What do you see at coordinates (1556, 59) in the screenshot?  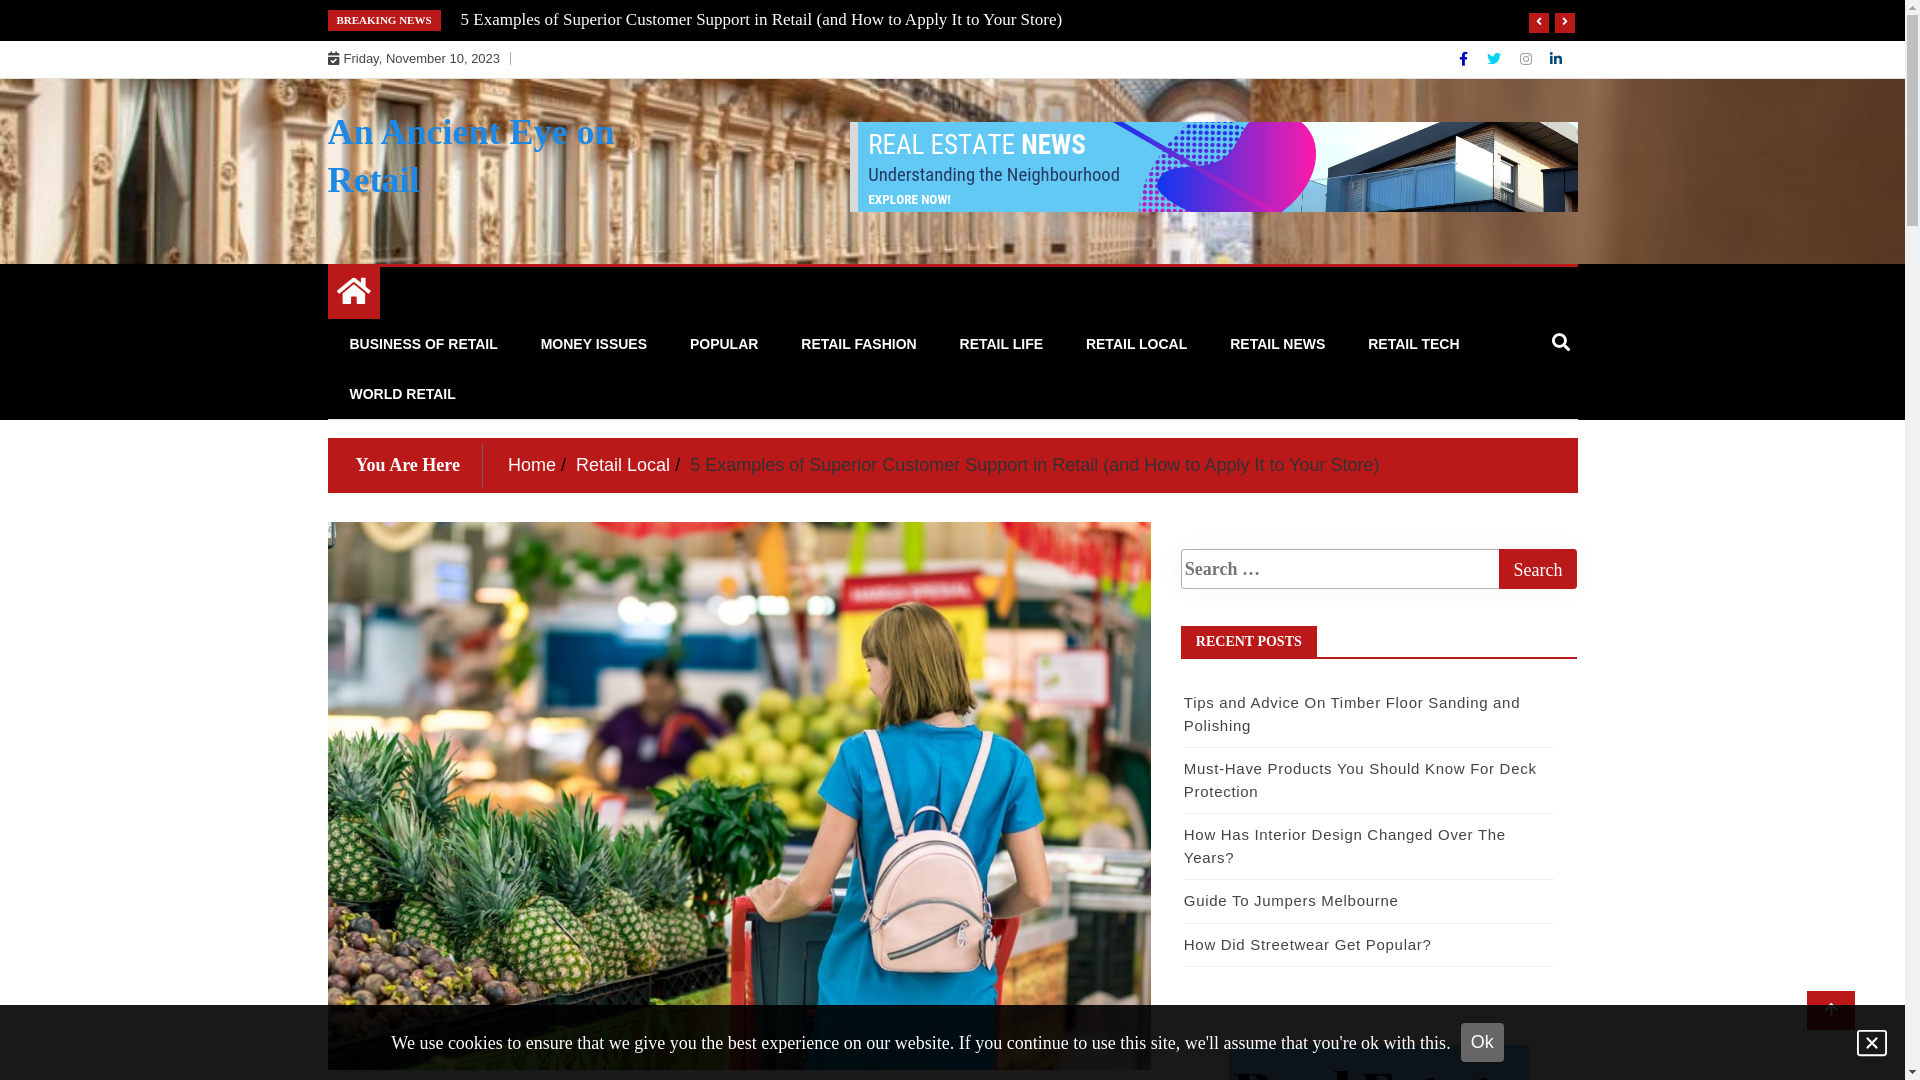 I see `Linkdin` at bounding box center [1556, 59].